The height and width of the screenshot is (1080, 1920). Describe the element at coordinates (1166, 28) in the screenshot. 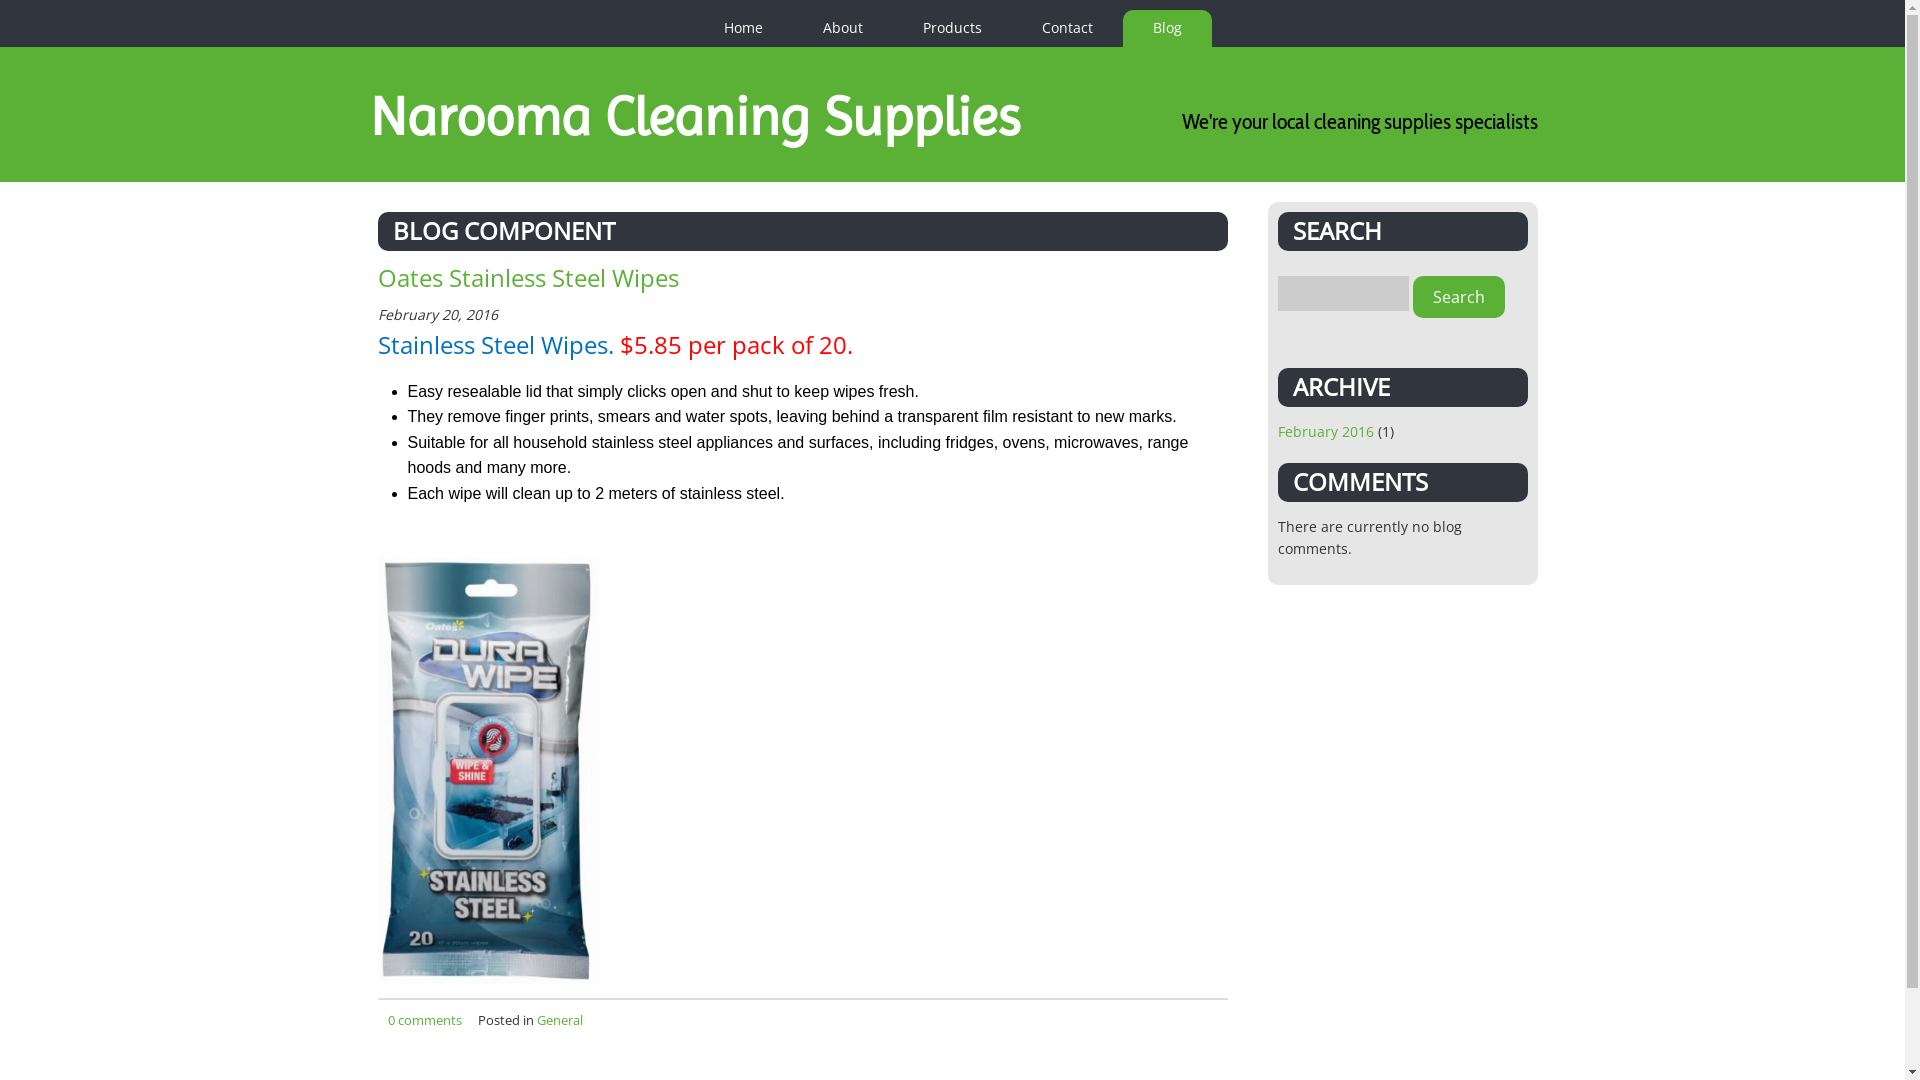

I see `Blog` at that location.